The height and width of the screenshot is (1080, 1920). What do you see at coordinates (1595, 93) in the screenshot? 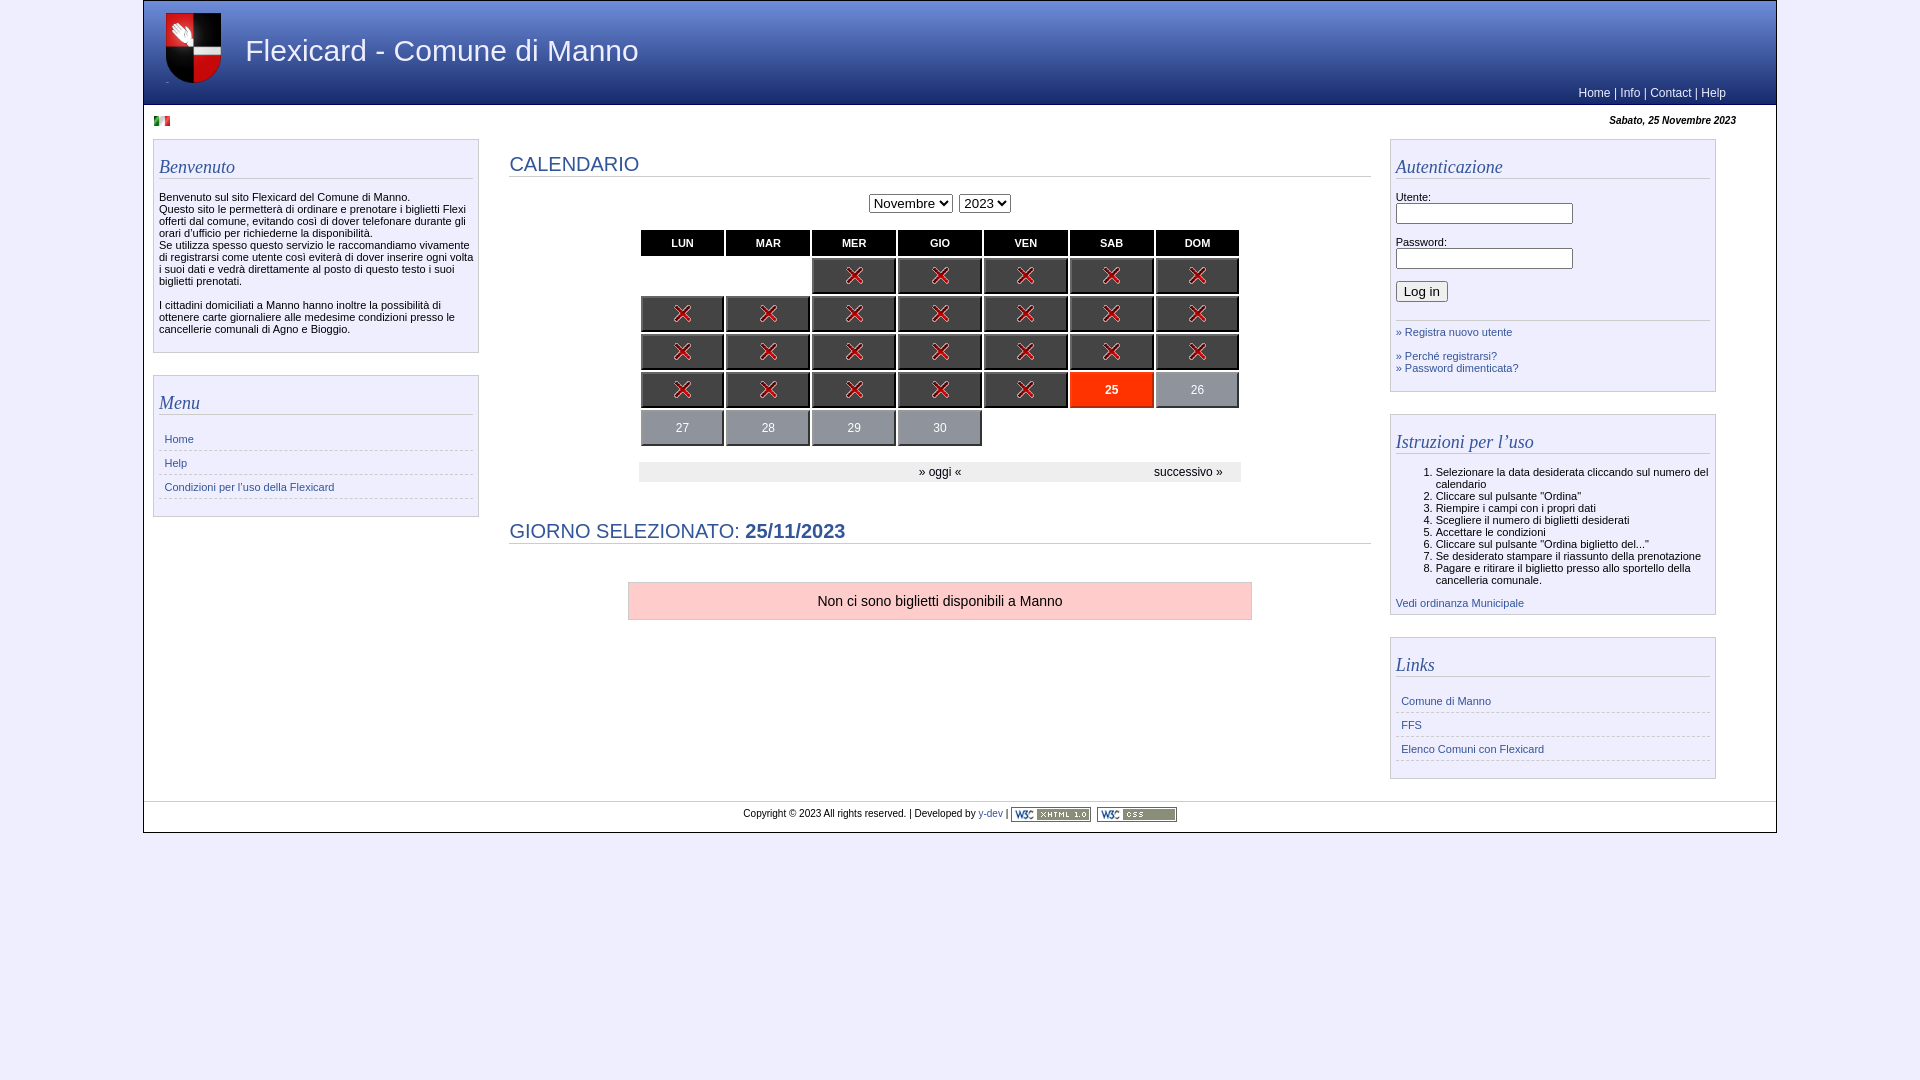
I see `Home` at bounding box center [1595, 93].